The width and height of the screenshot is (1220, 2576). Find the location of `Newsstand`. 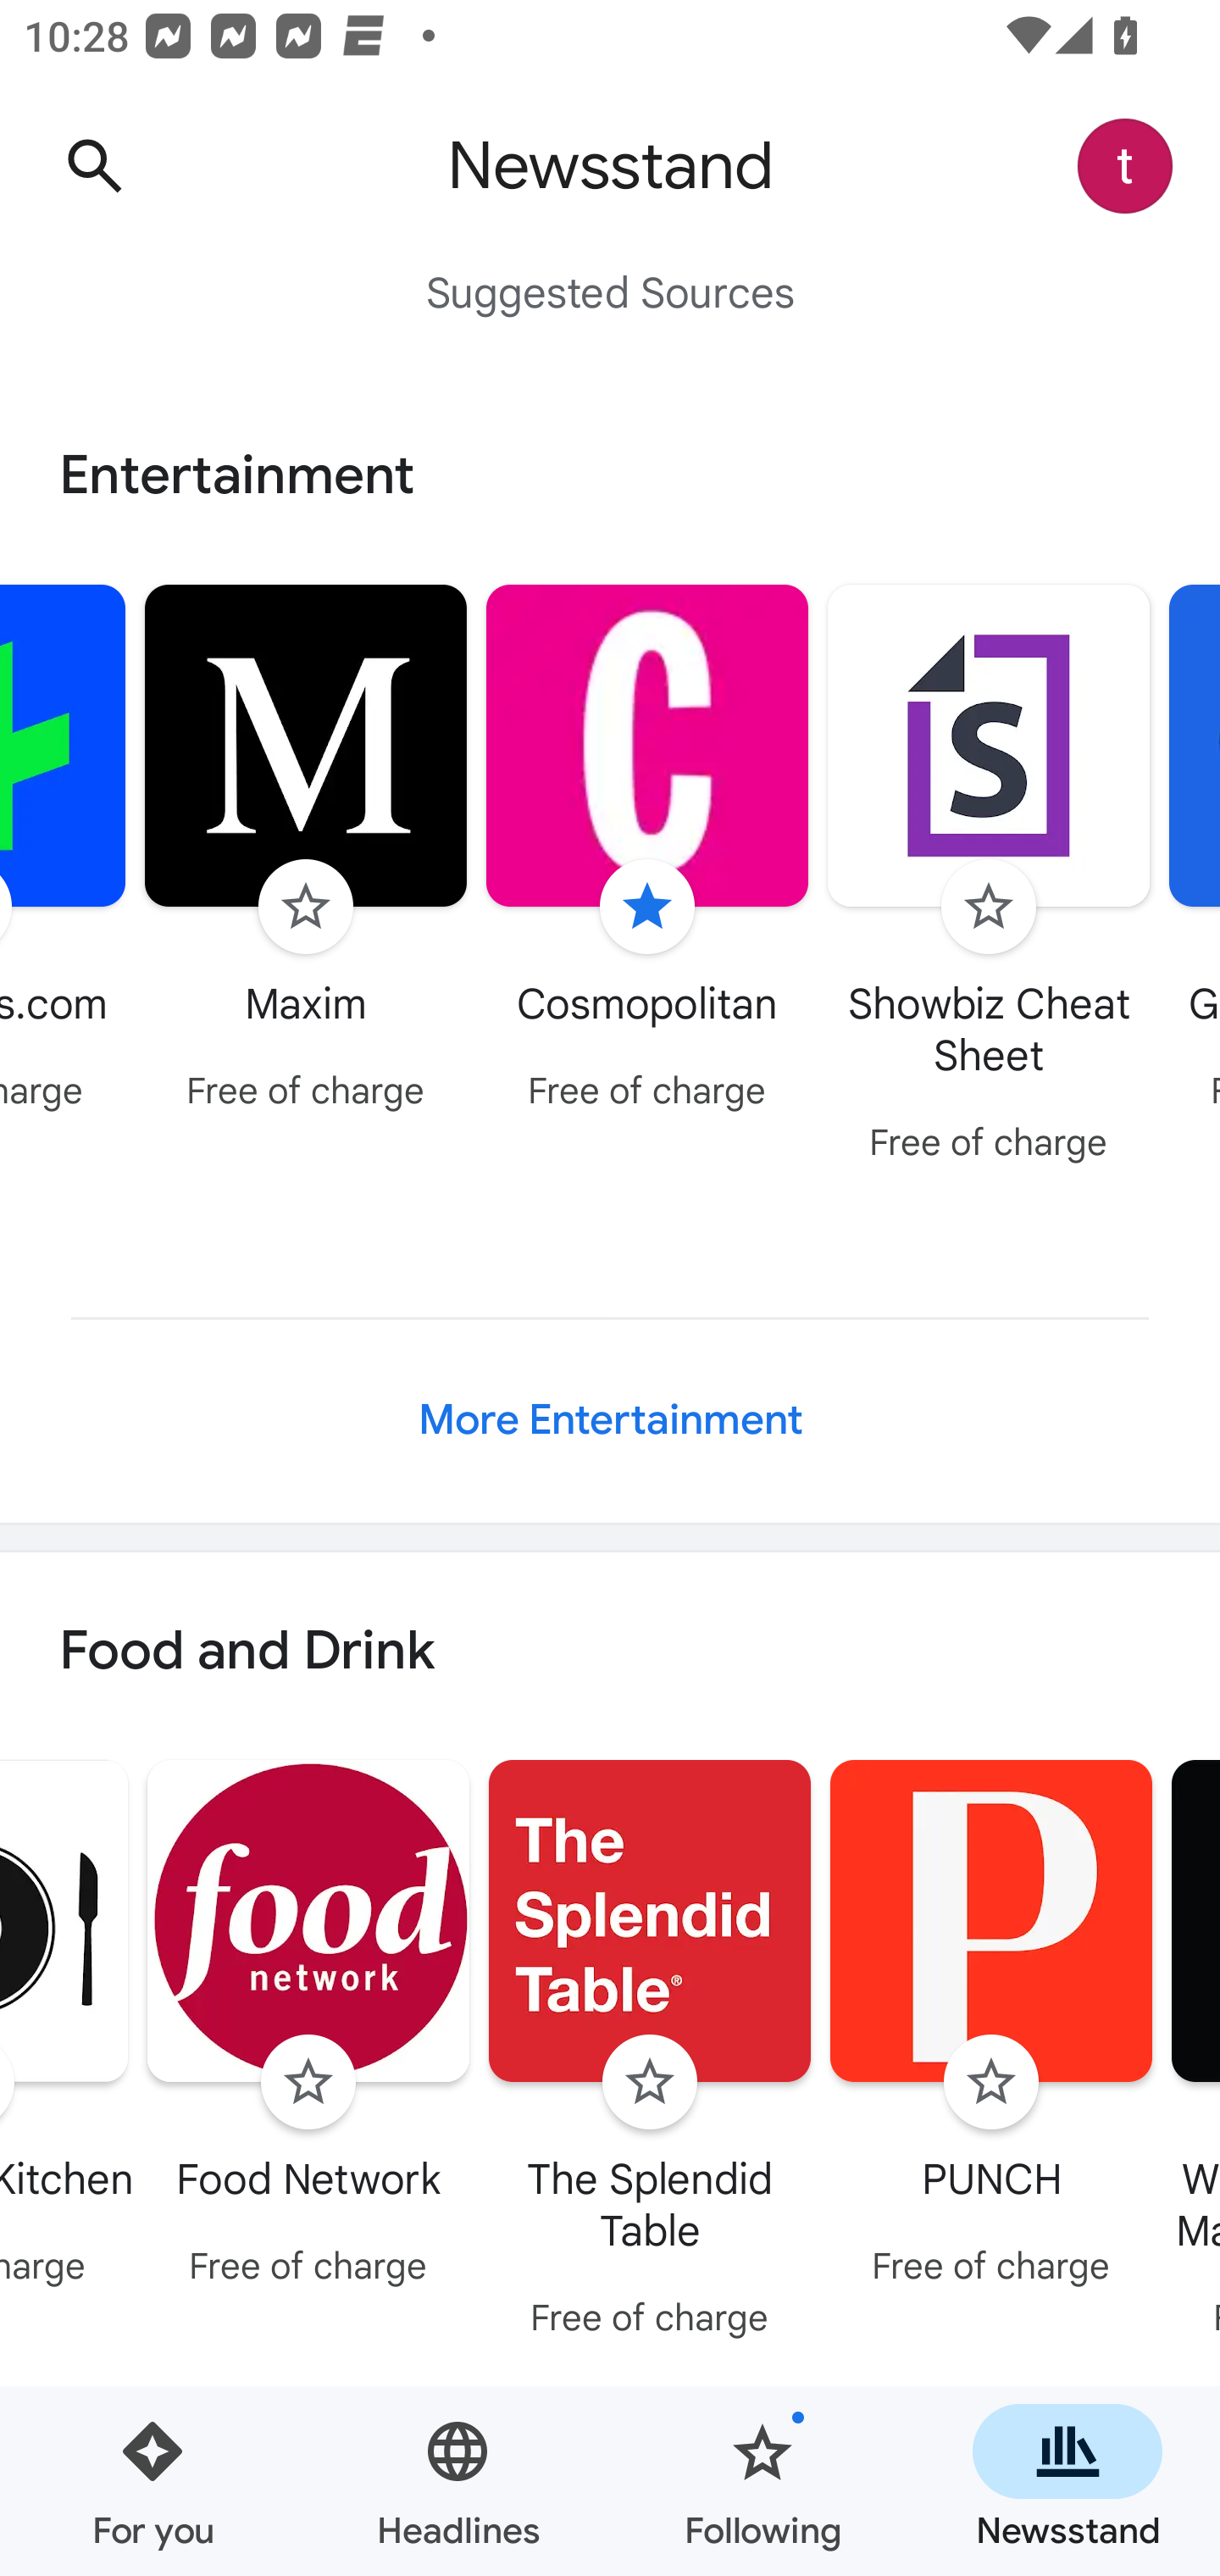

Newsstand is located at coordinates (1067, 2481).